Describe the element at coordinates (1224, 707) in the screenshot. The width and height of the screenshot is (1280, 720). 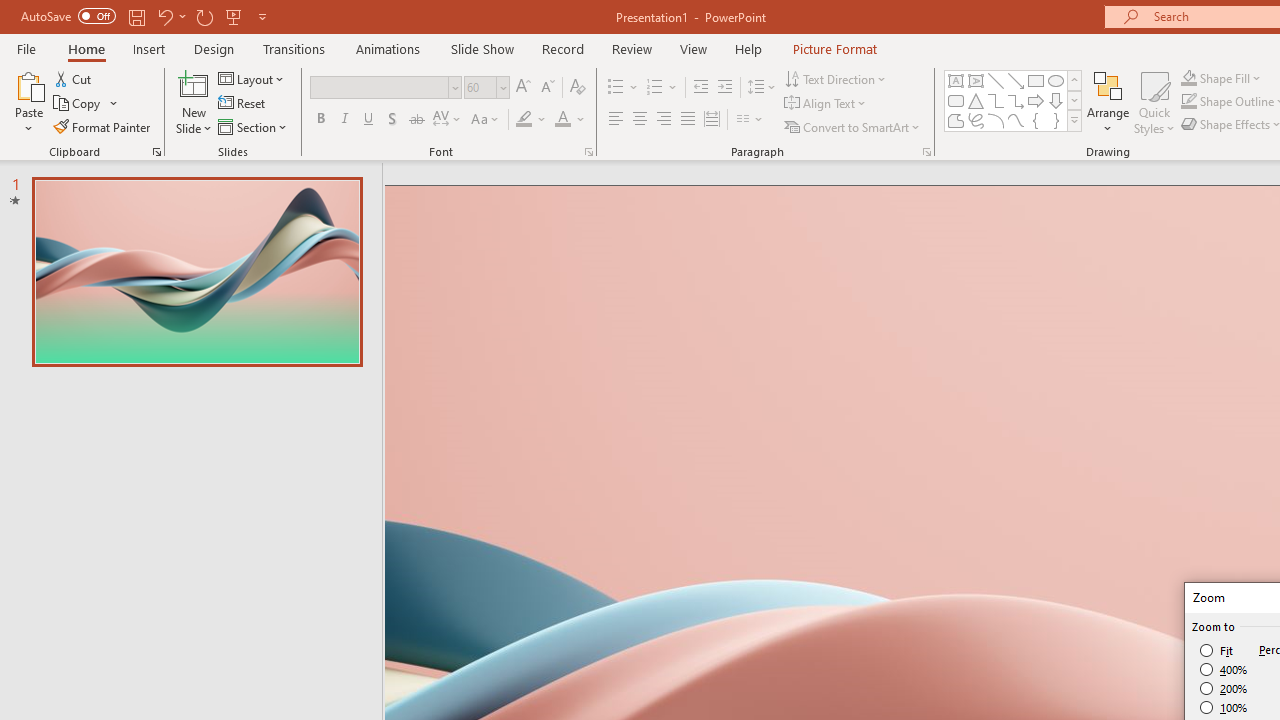
I see `100%` at that location.